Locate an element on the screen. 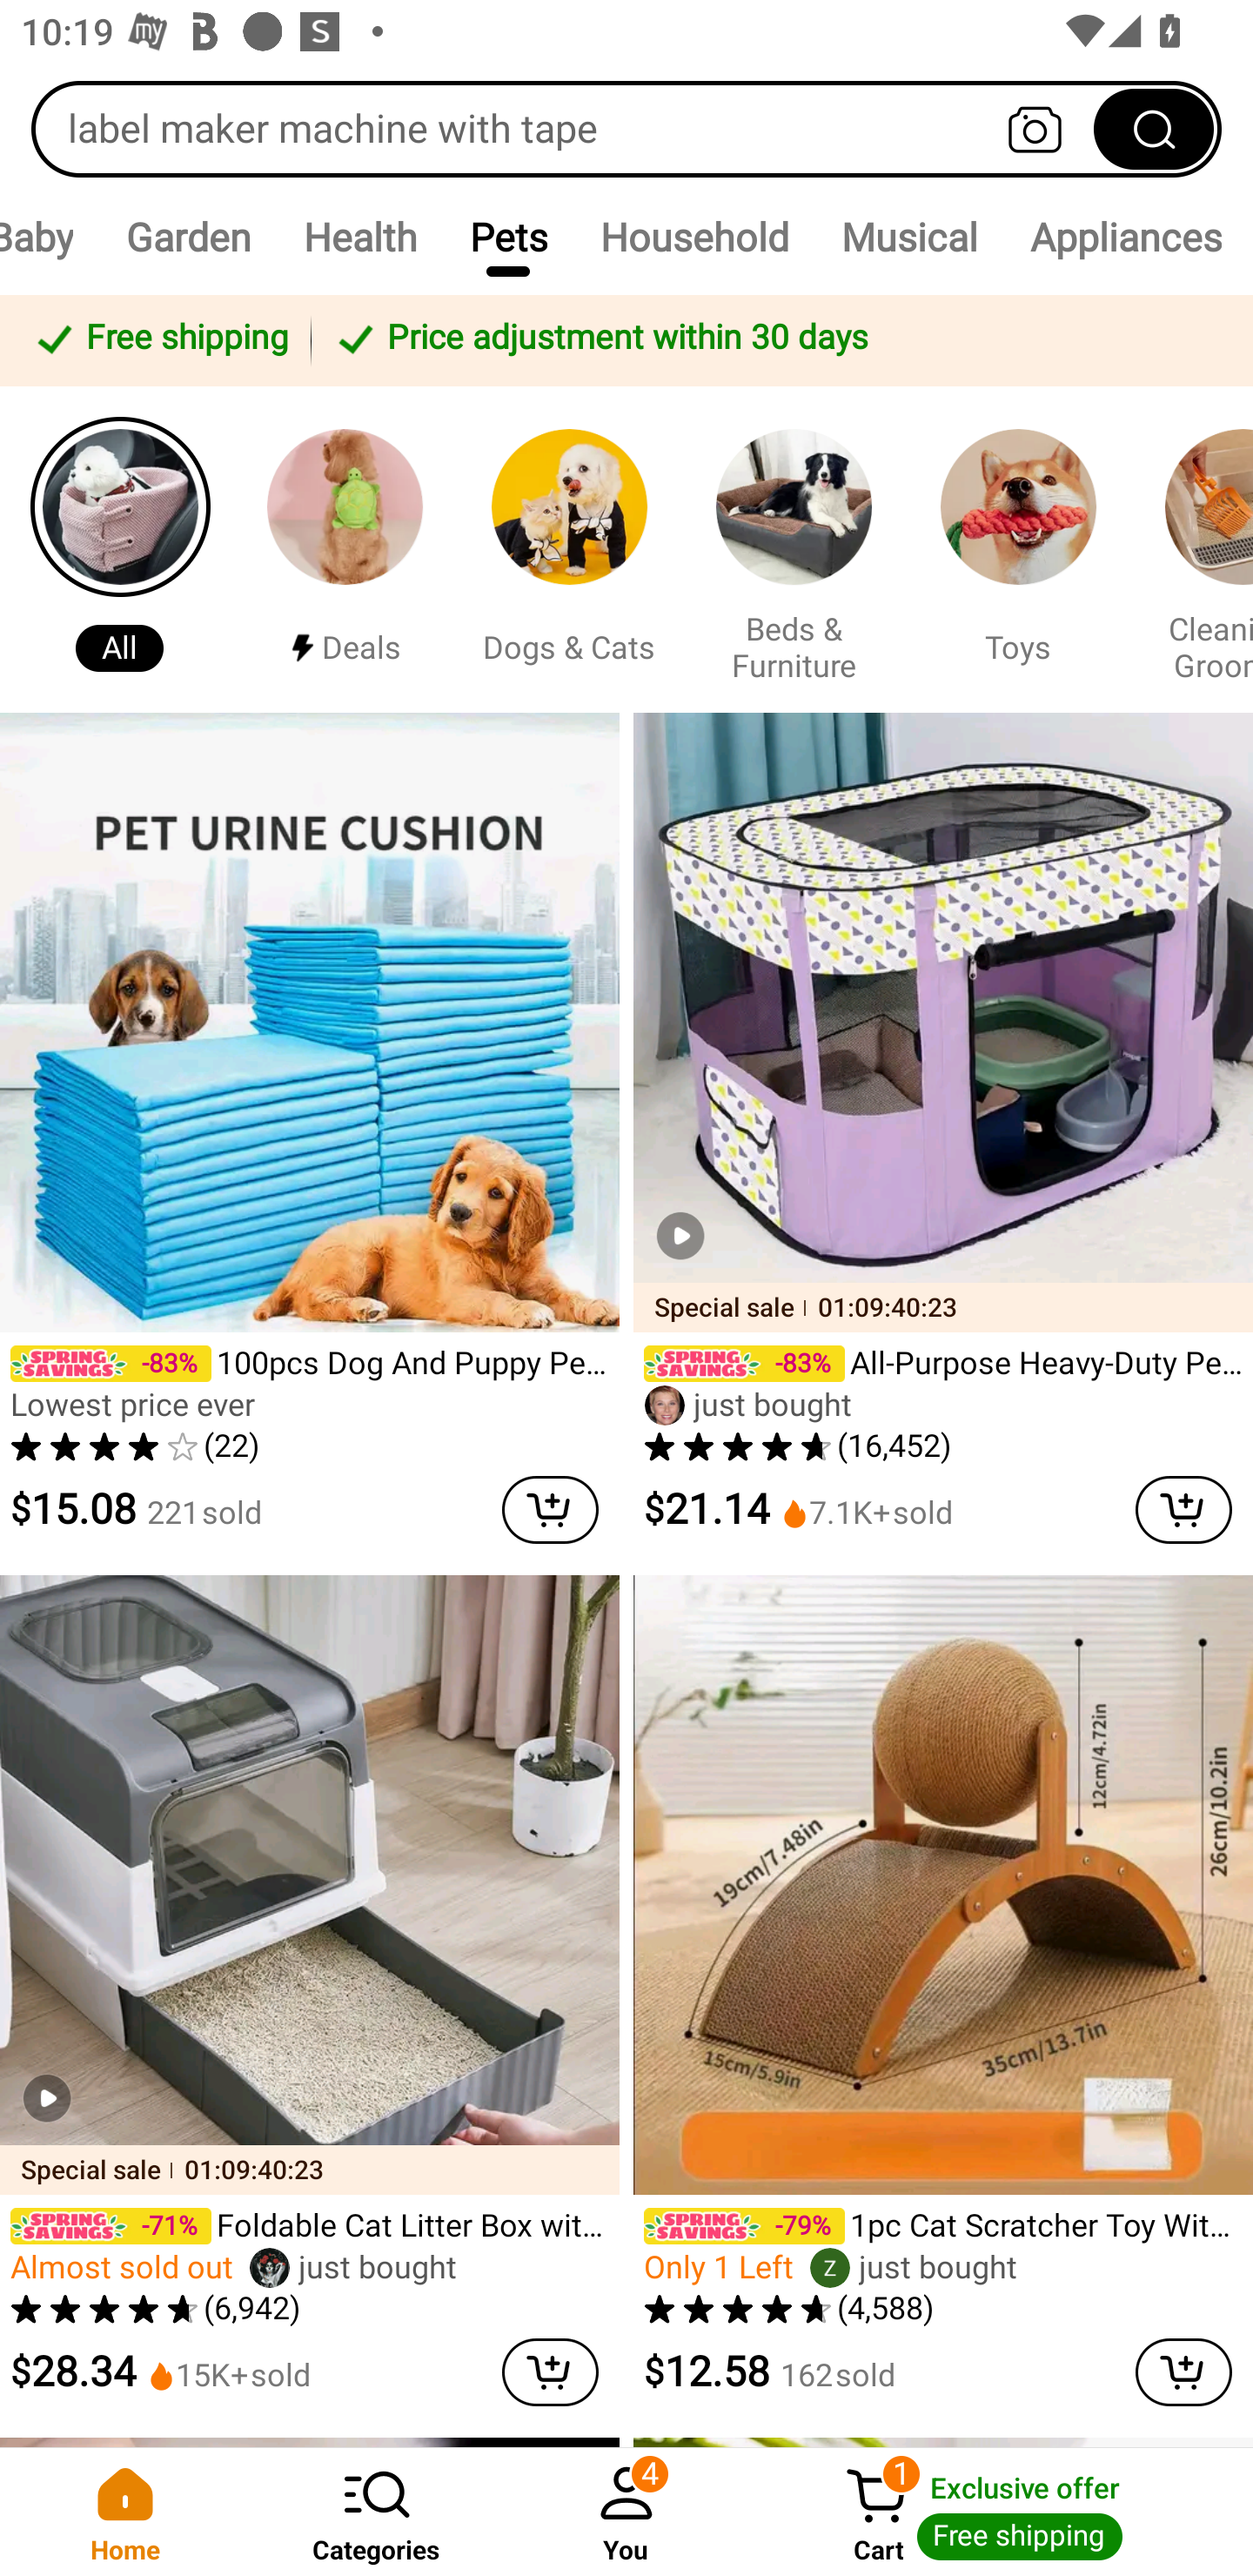 The height and width of the screenshot is (2576, 1253). cart delete is located at coordinates (550, 1509).